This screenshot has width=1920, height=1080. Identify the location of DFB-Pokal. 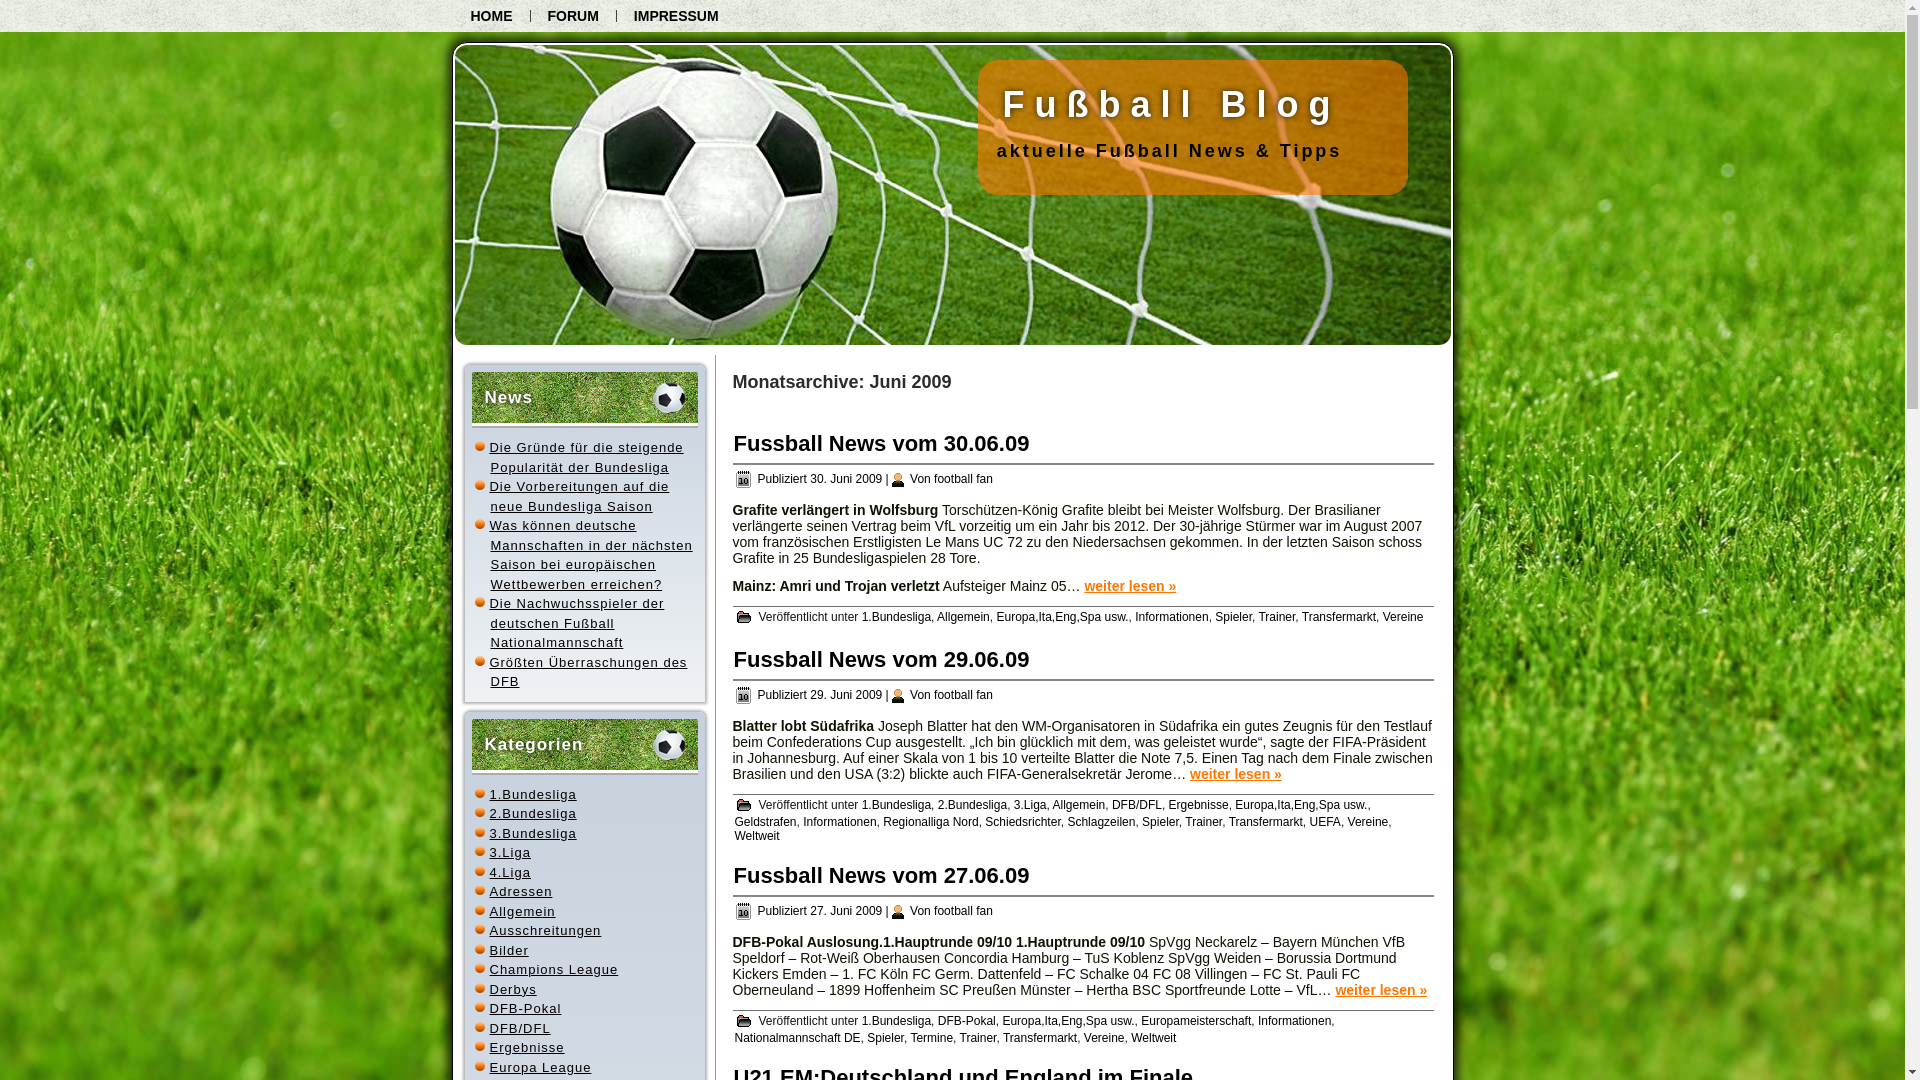
(526, 1008).